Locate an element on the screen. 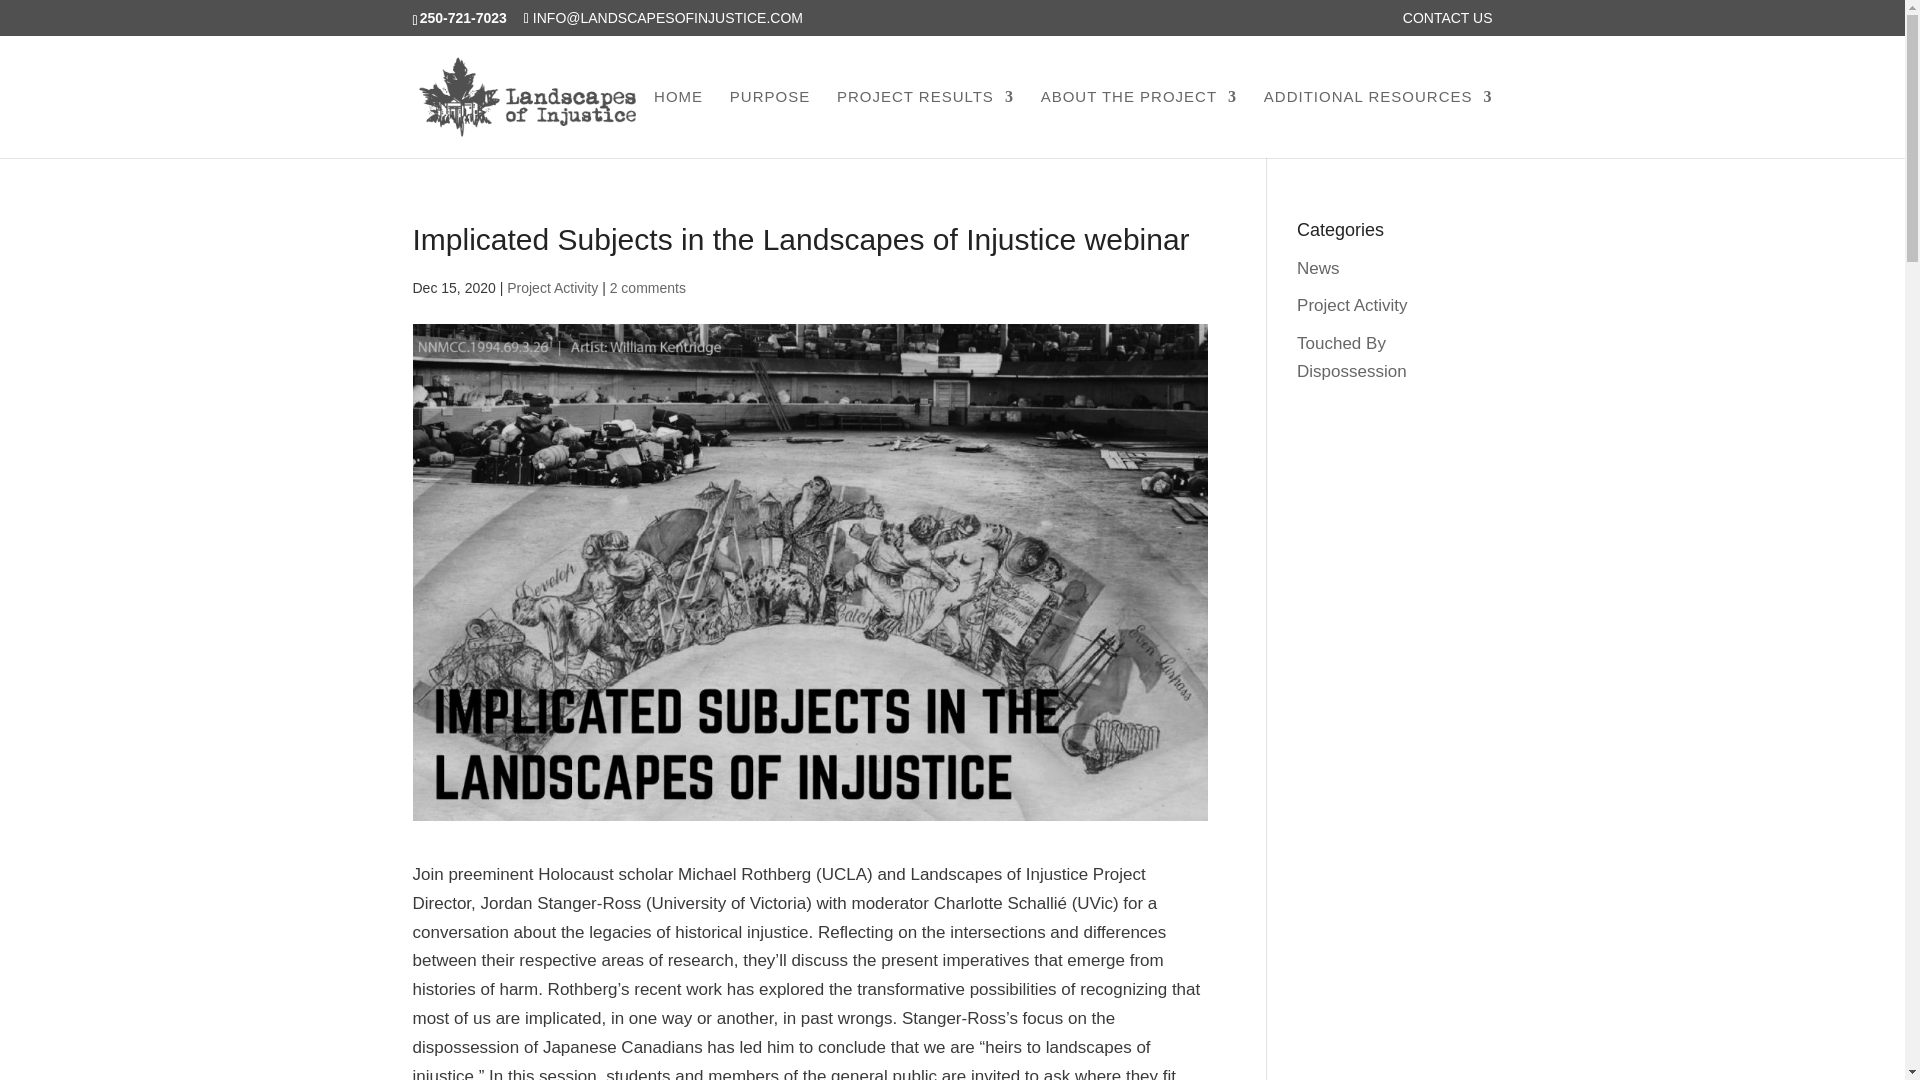  ABOUT THE PROJECT is located at coordinates (1138, 123).